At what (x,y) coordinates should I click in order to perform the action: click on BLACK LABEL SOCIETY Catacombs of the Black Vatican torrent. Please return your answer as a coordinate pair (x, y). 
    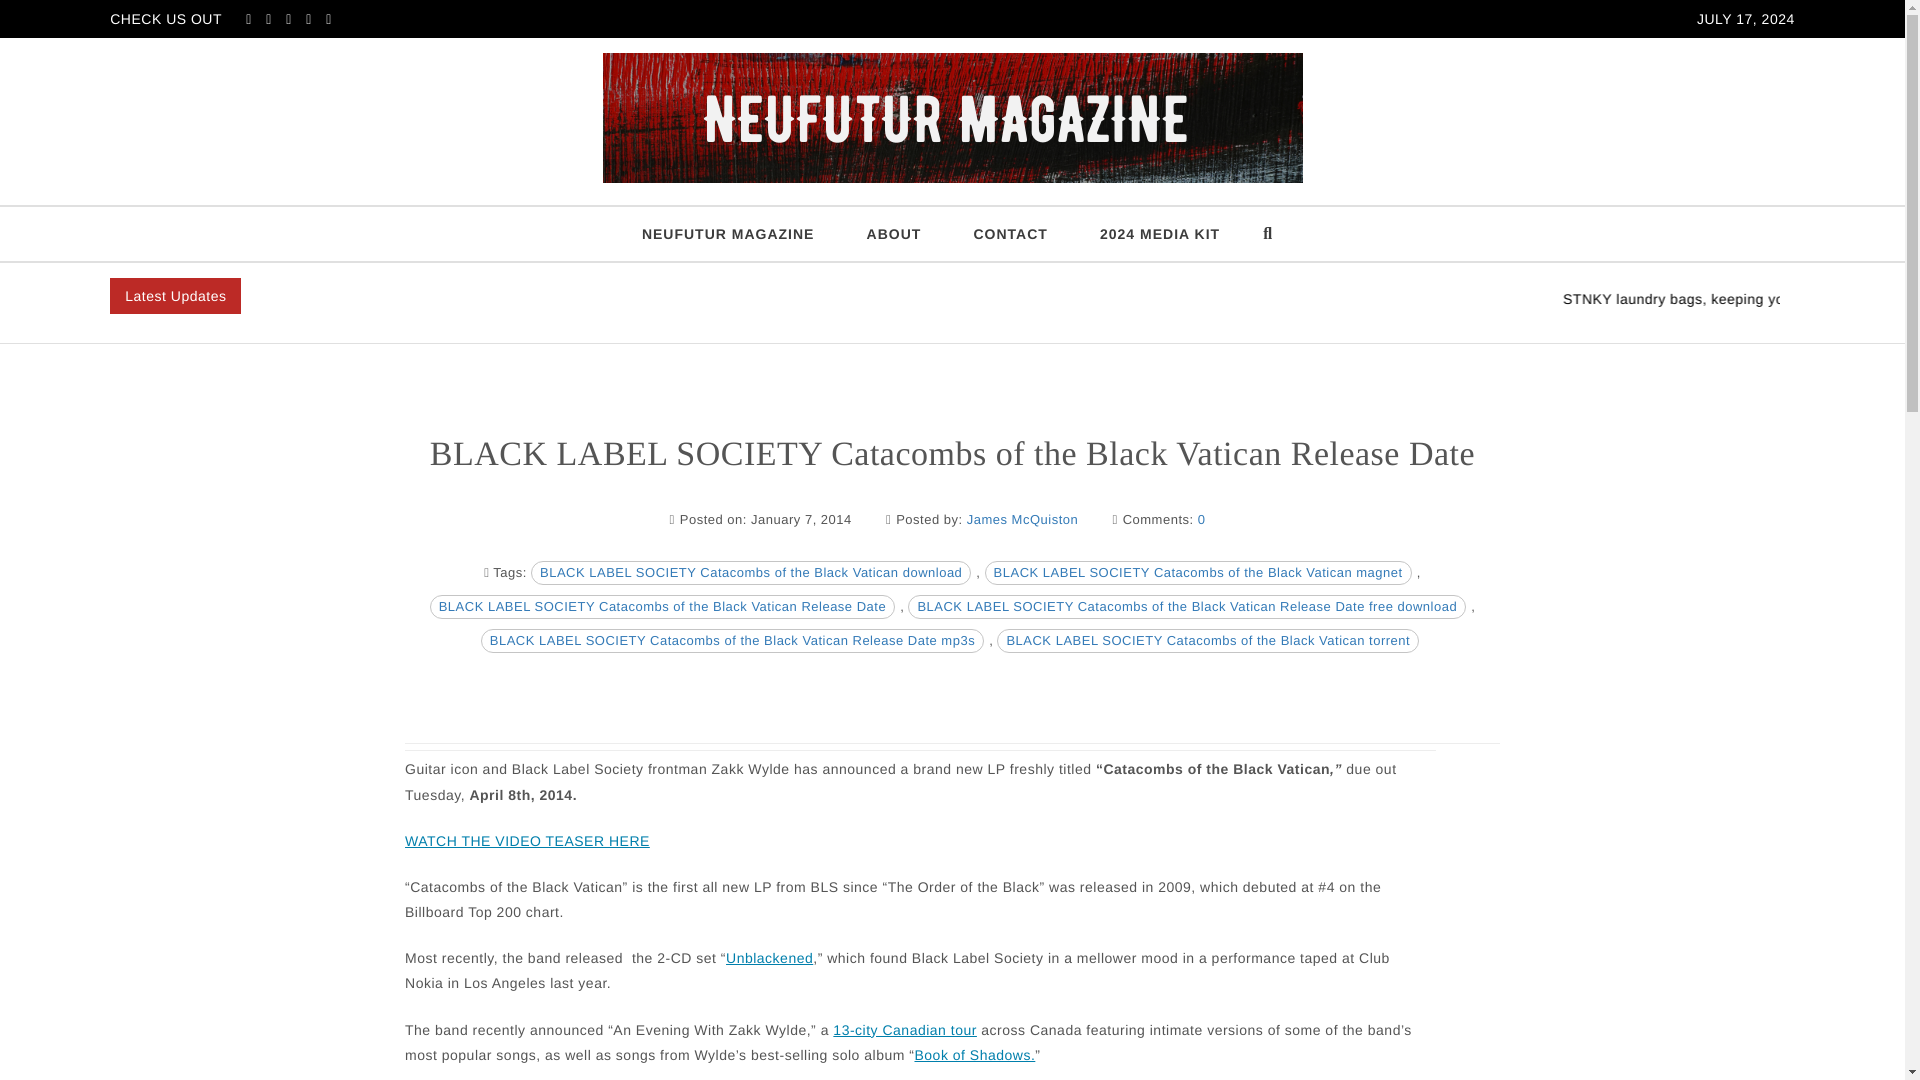
    Looking at the image, I should click on (1207, 640).